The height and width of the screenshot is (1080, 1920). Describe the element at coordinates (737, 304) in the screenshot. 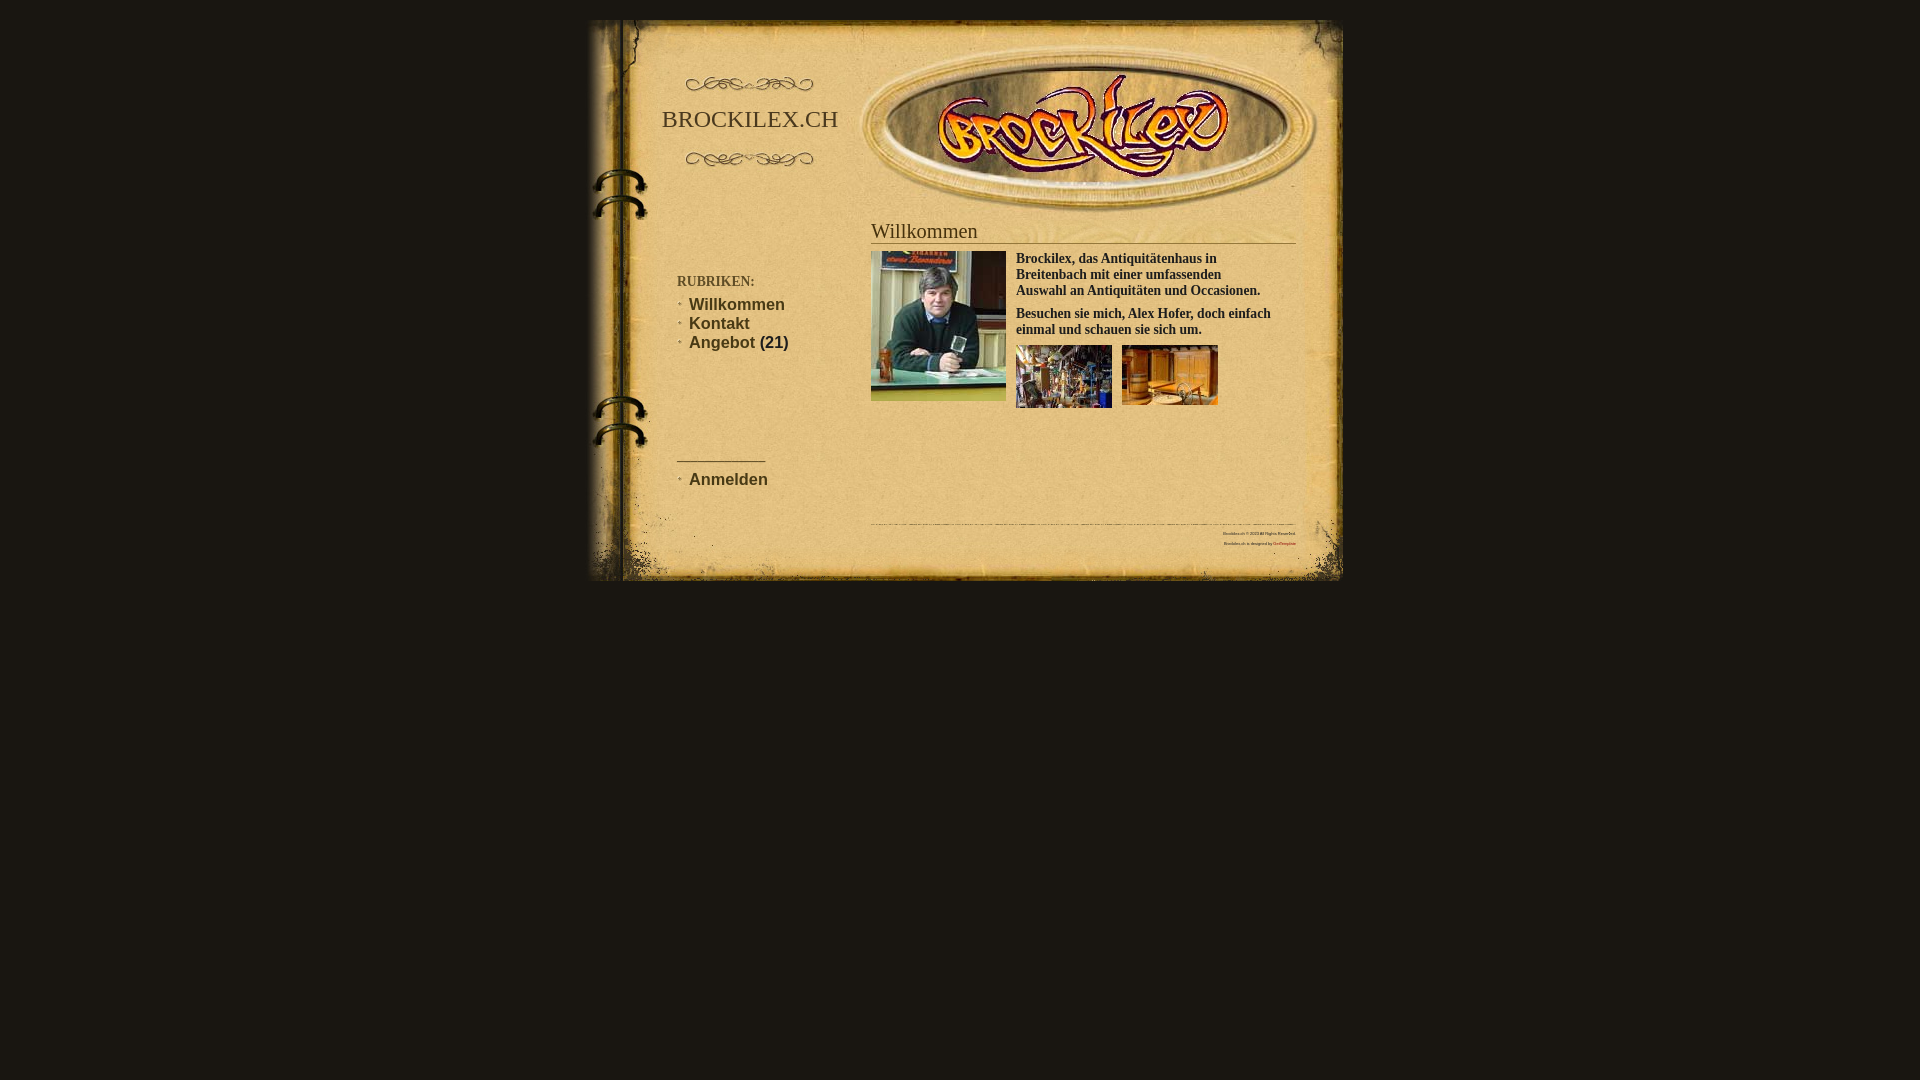

I see `Willkommen` at that location.